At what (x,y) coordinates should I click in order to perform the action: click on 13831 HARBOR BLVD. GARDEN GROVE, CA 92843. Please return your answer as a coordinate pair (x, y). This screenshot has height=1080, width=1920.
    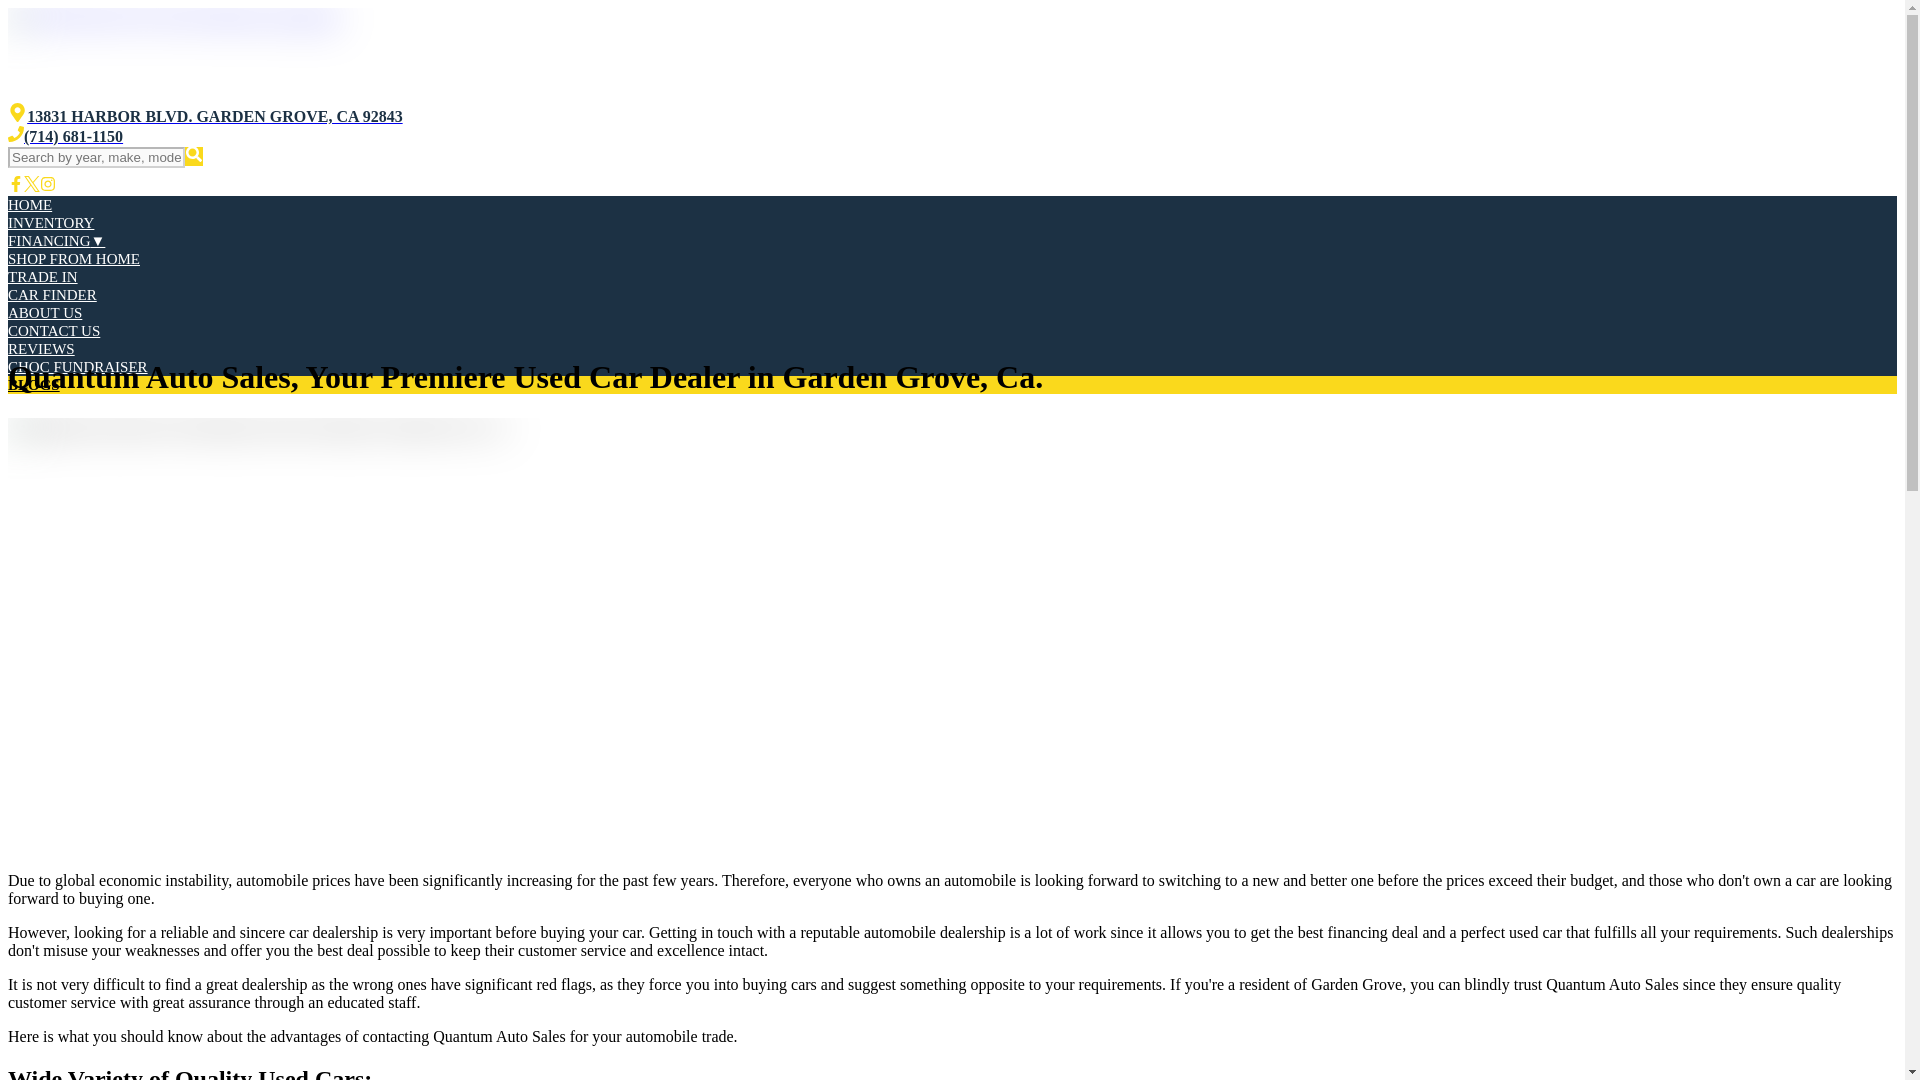
    Looking at the image, I should click on (205, 116).